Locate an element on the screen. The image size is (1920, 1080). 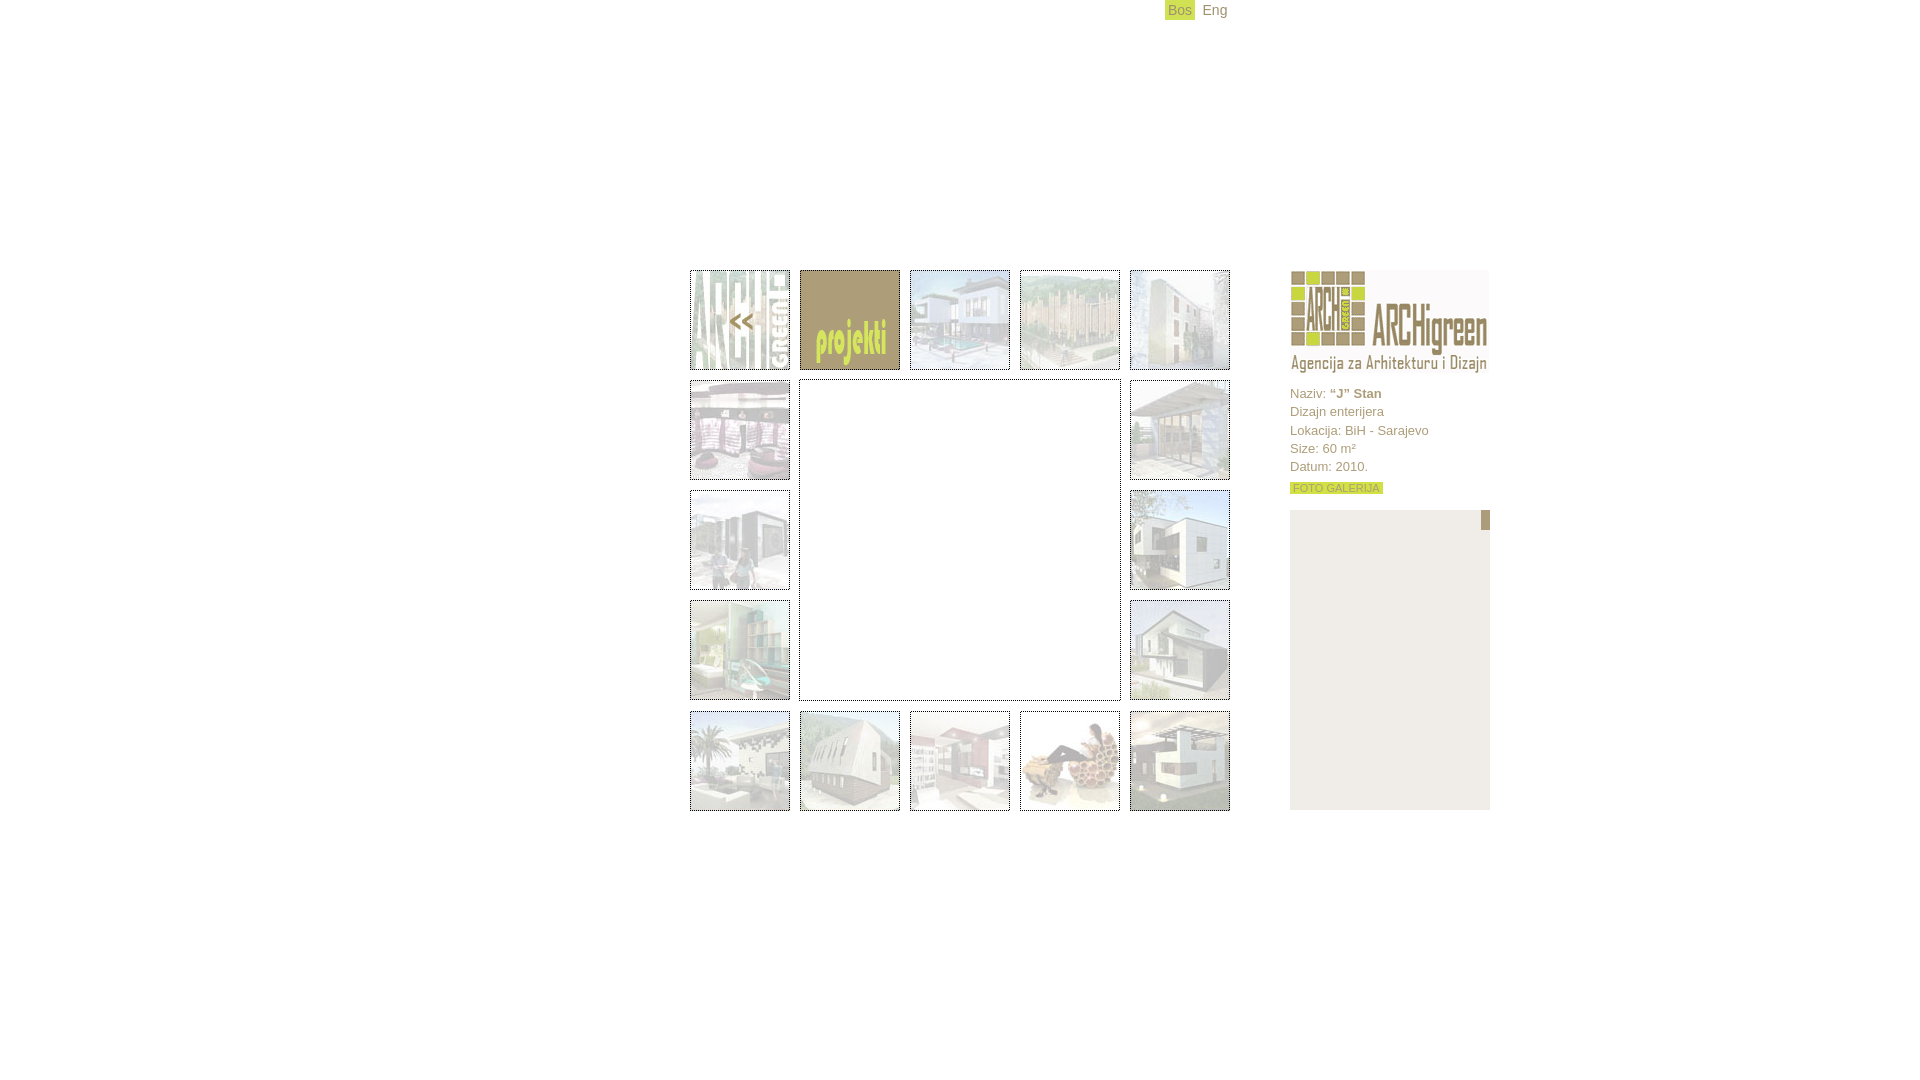
NE House is located at coordinates (1180, 761).